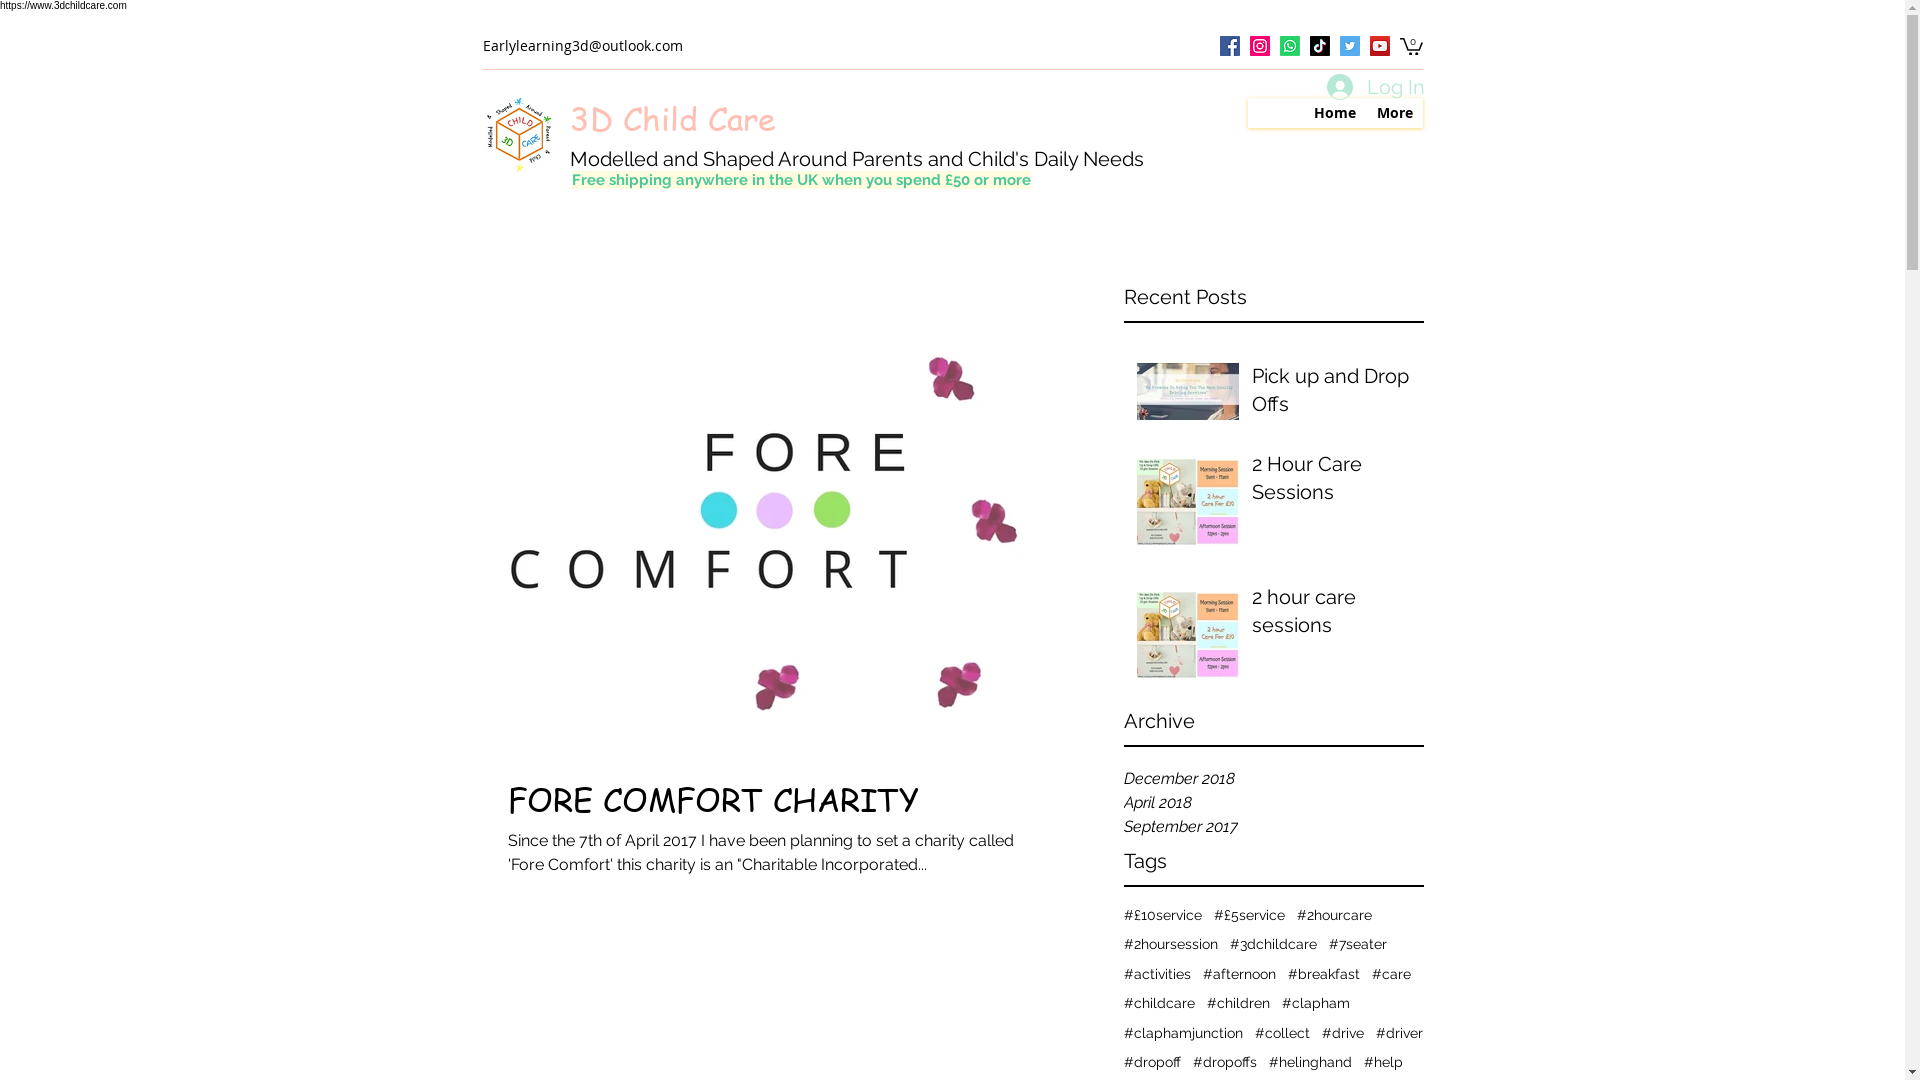  Describe the element at coordinates (1332, 394) in the screenshot. I see `Pick up and Drop Offs` at that location.